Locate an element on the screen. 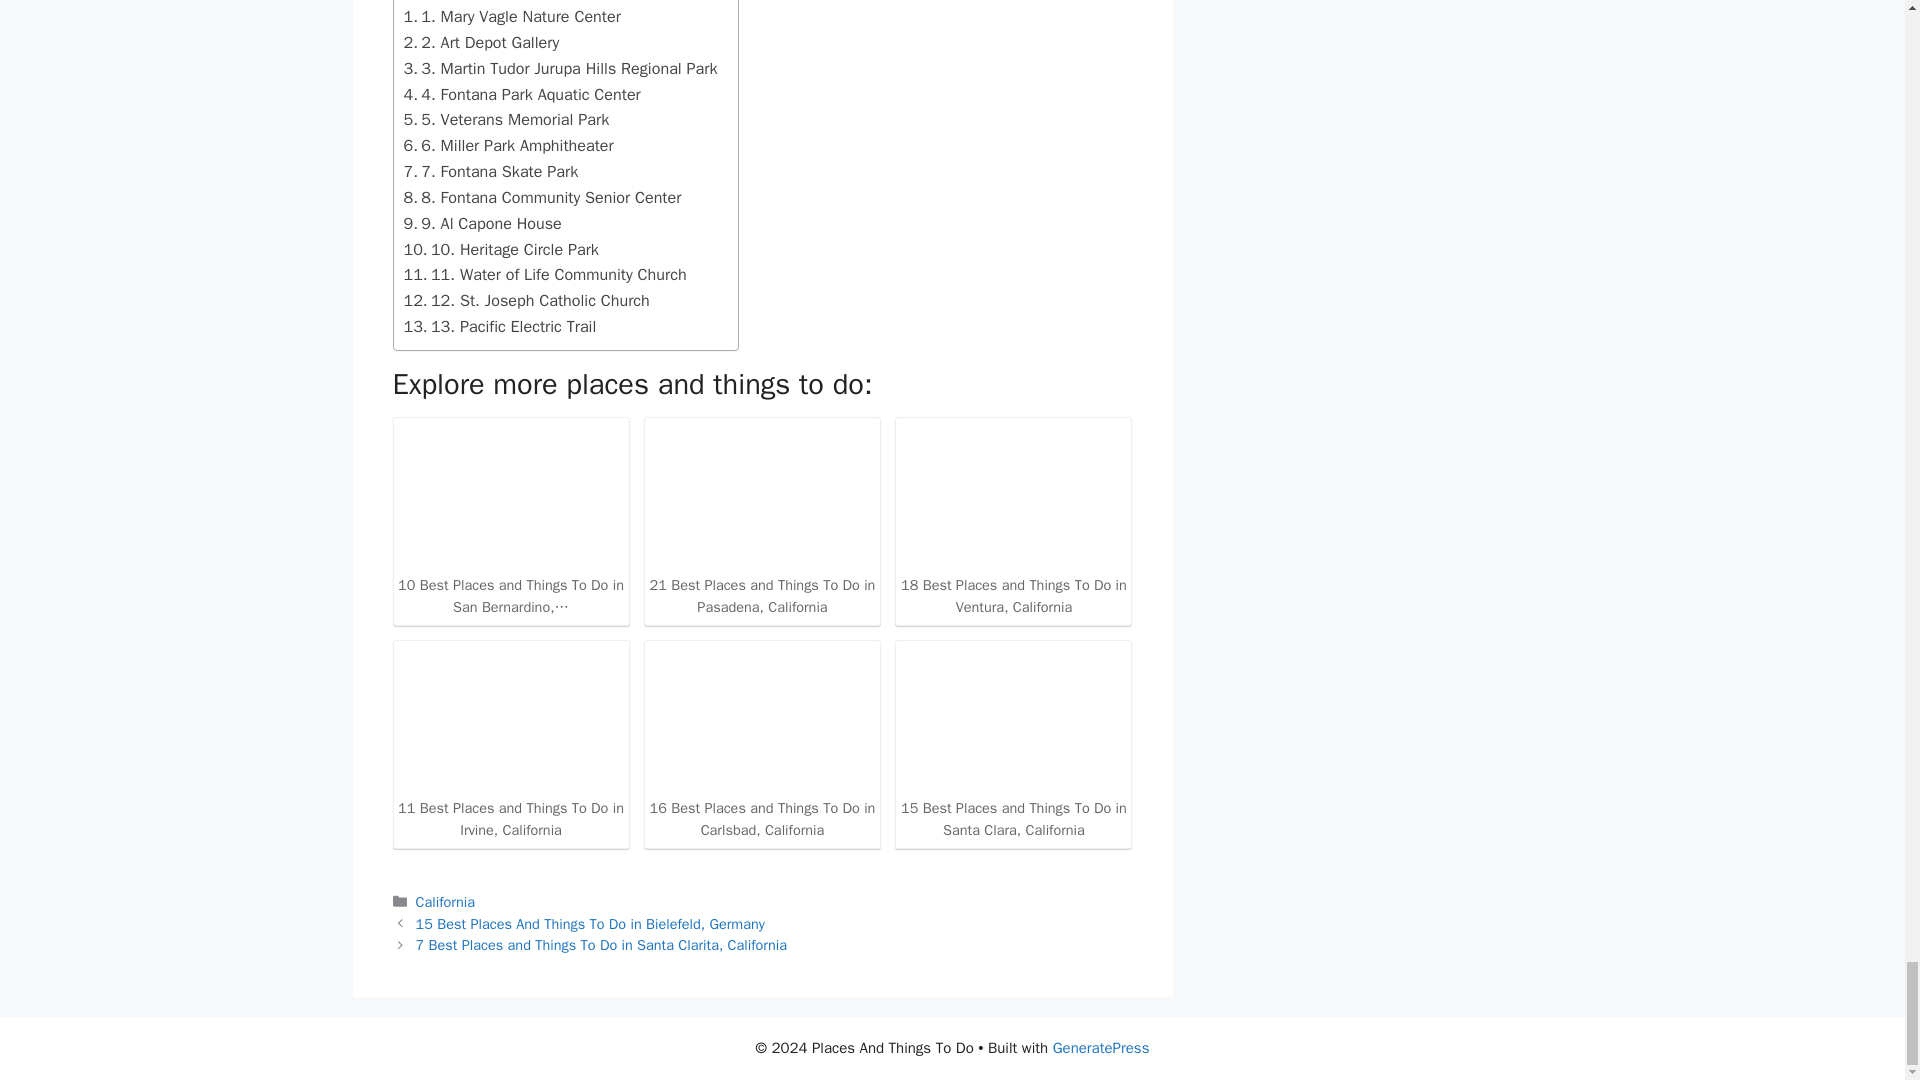 The image size is (1920, 1080). 12. St. Joseph Catholic Church is located at coordinates (526, 301).